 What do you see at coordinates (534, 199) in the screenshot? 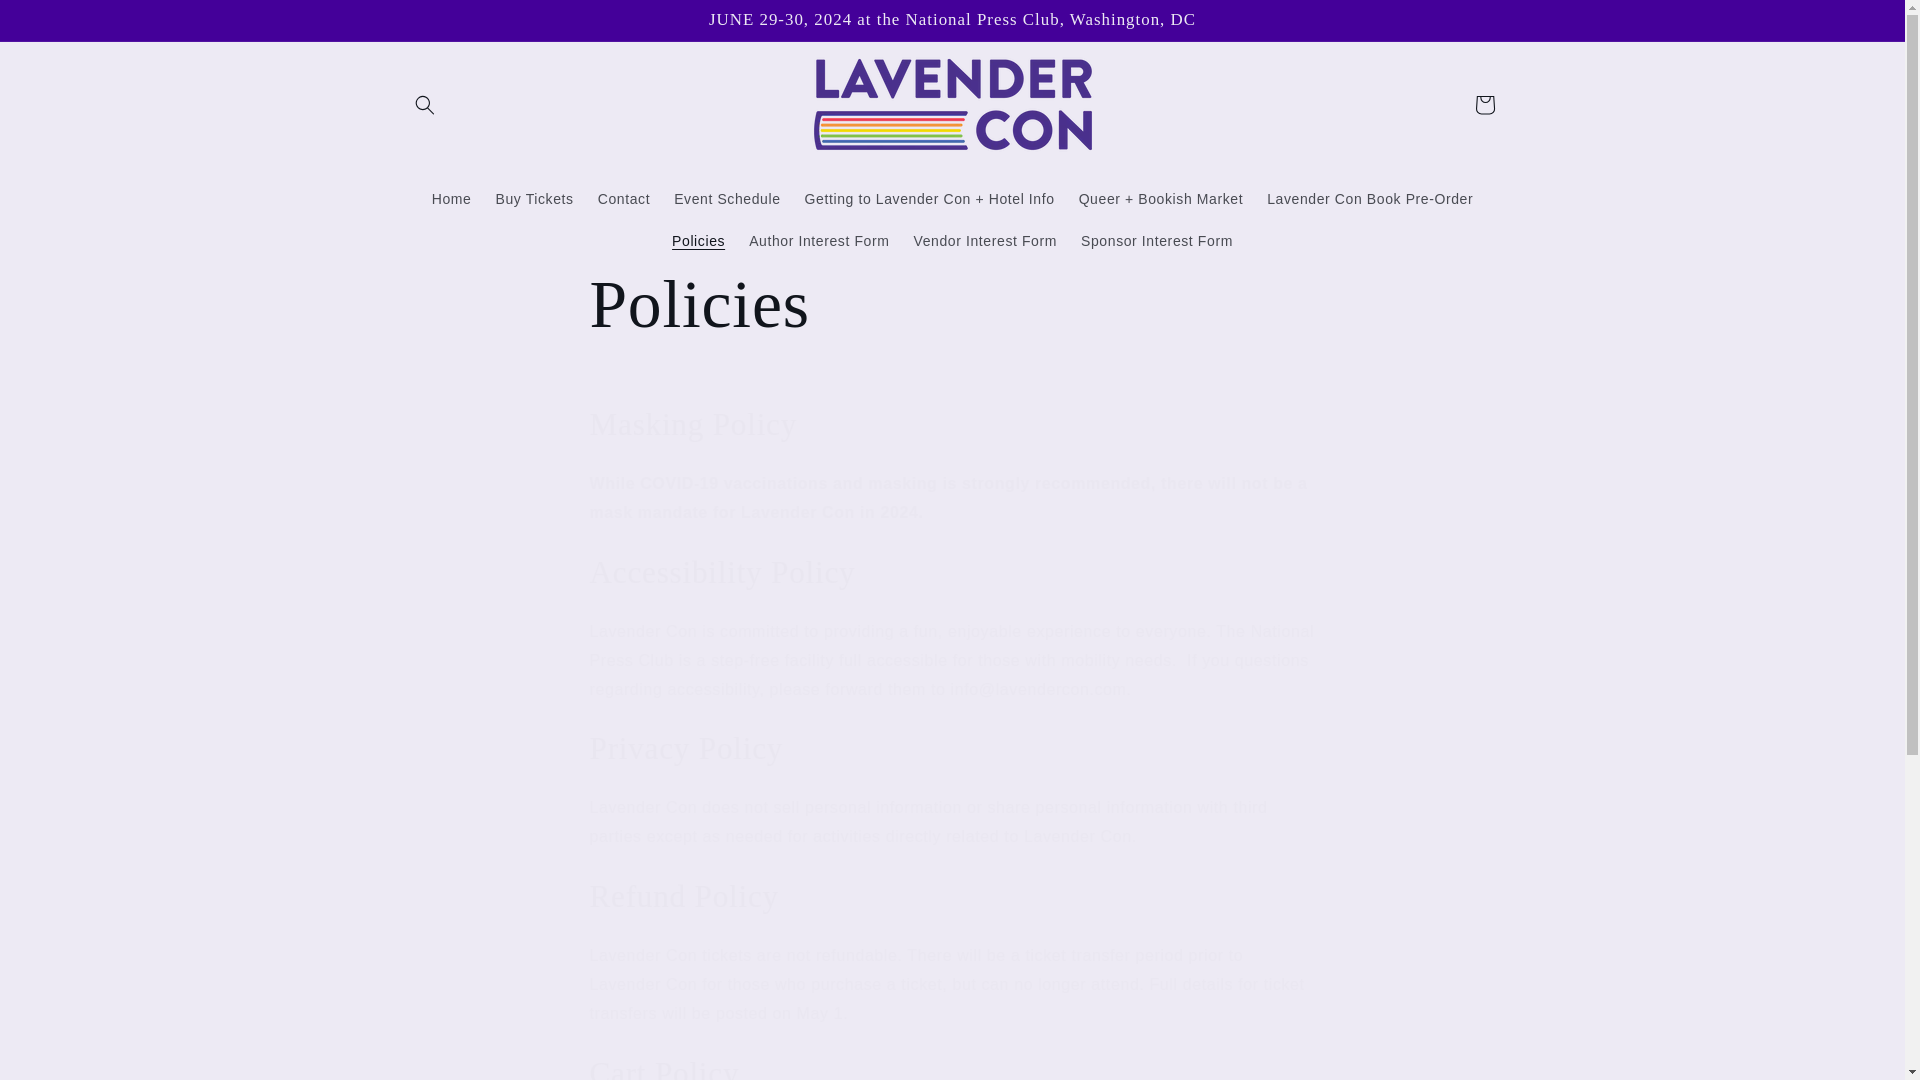
I see `Buy Tickets` at bounding box center [534, 199].